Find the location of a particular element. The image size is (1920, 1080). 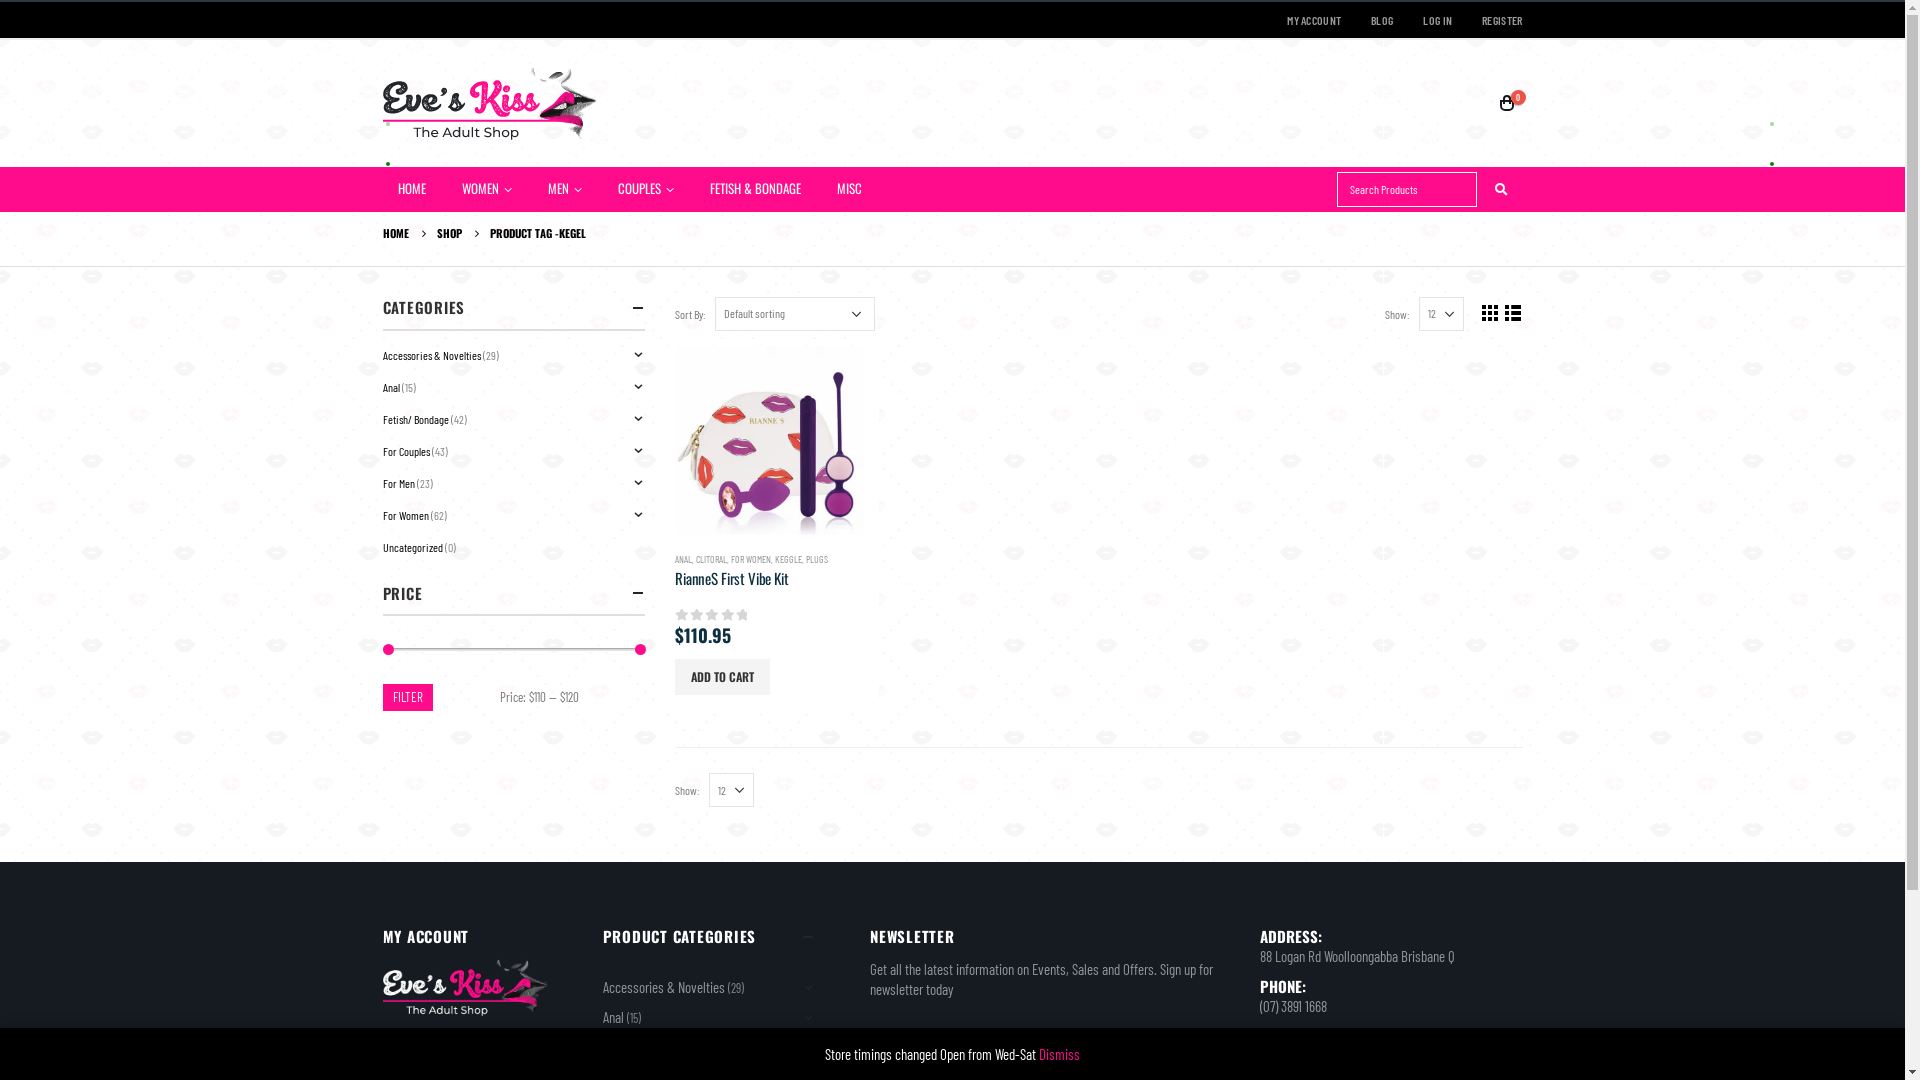

BLOG is located at coordinates (1382, 20).